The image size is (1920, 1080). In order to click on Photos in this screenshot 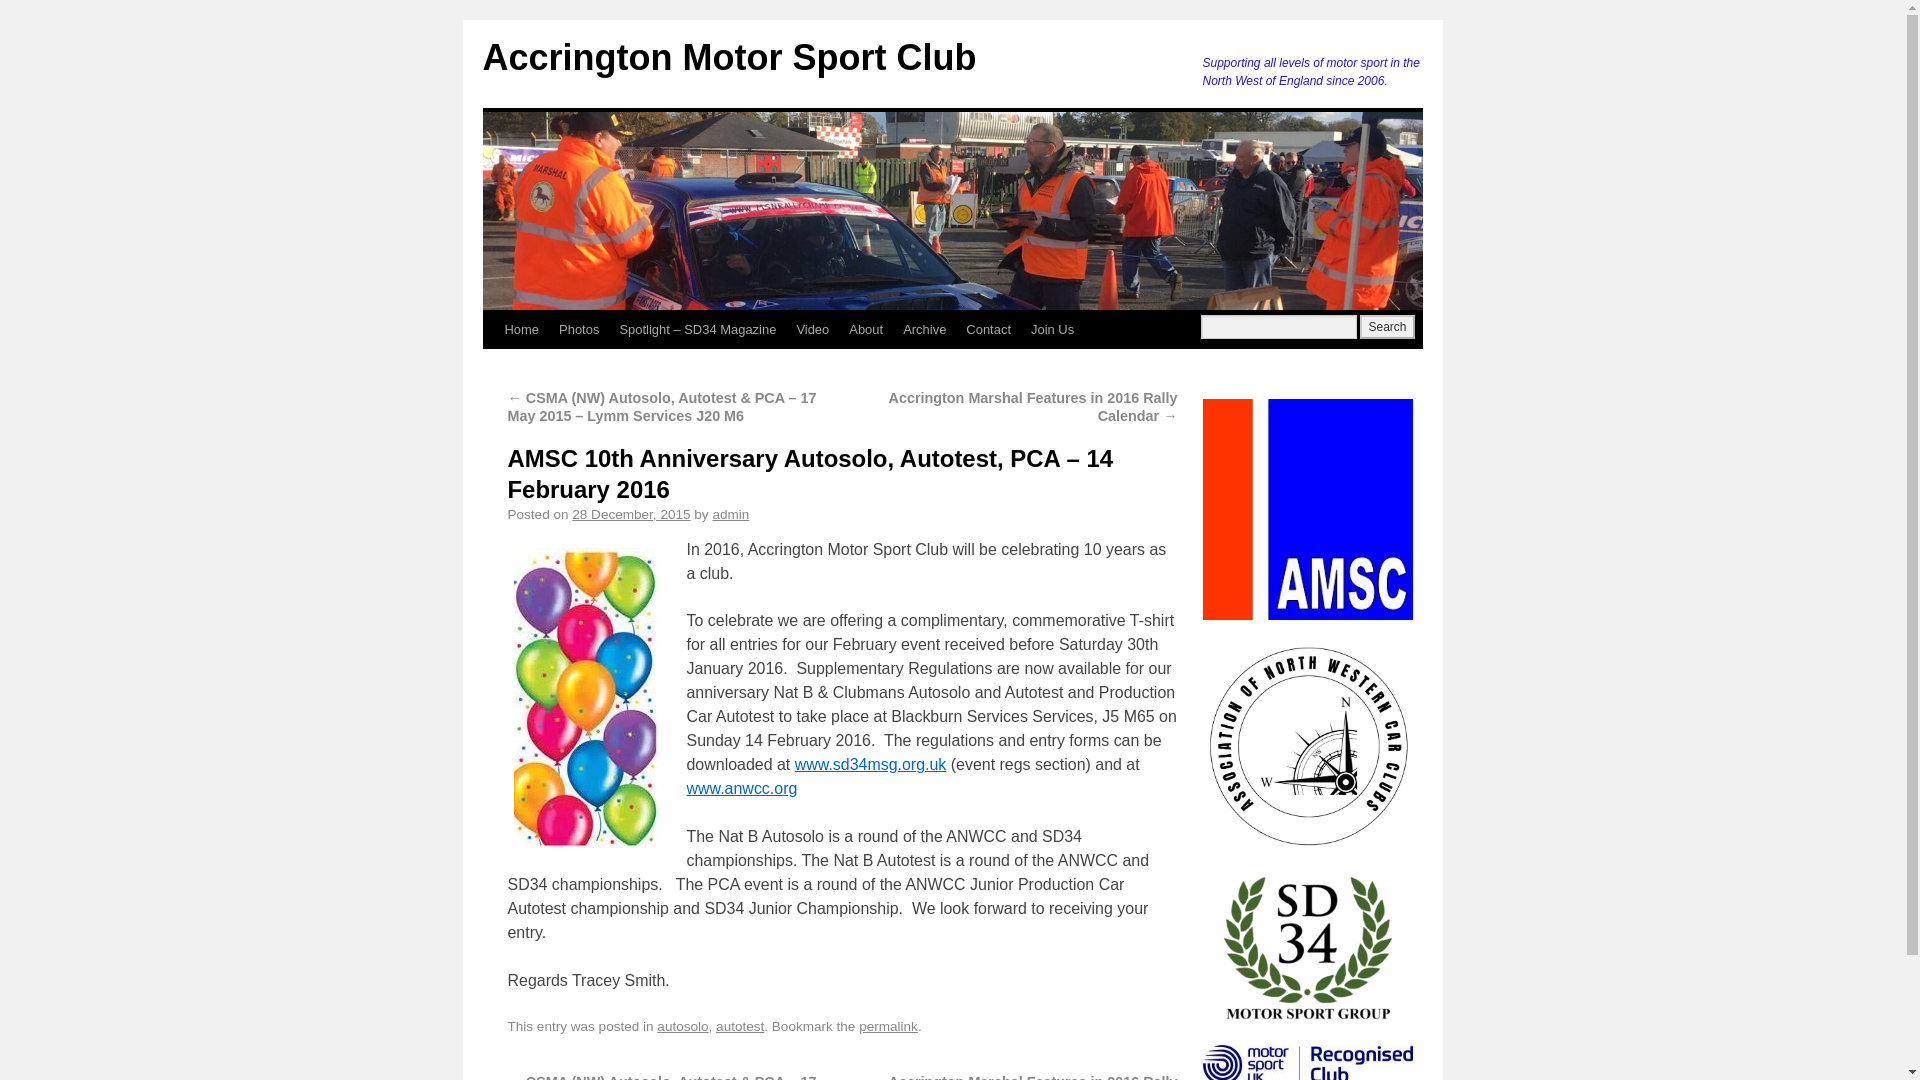, I will do `click(578, 330)`.